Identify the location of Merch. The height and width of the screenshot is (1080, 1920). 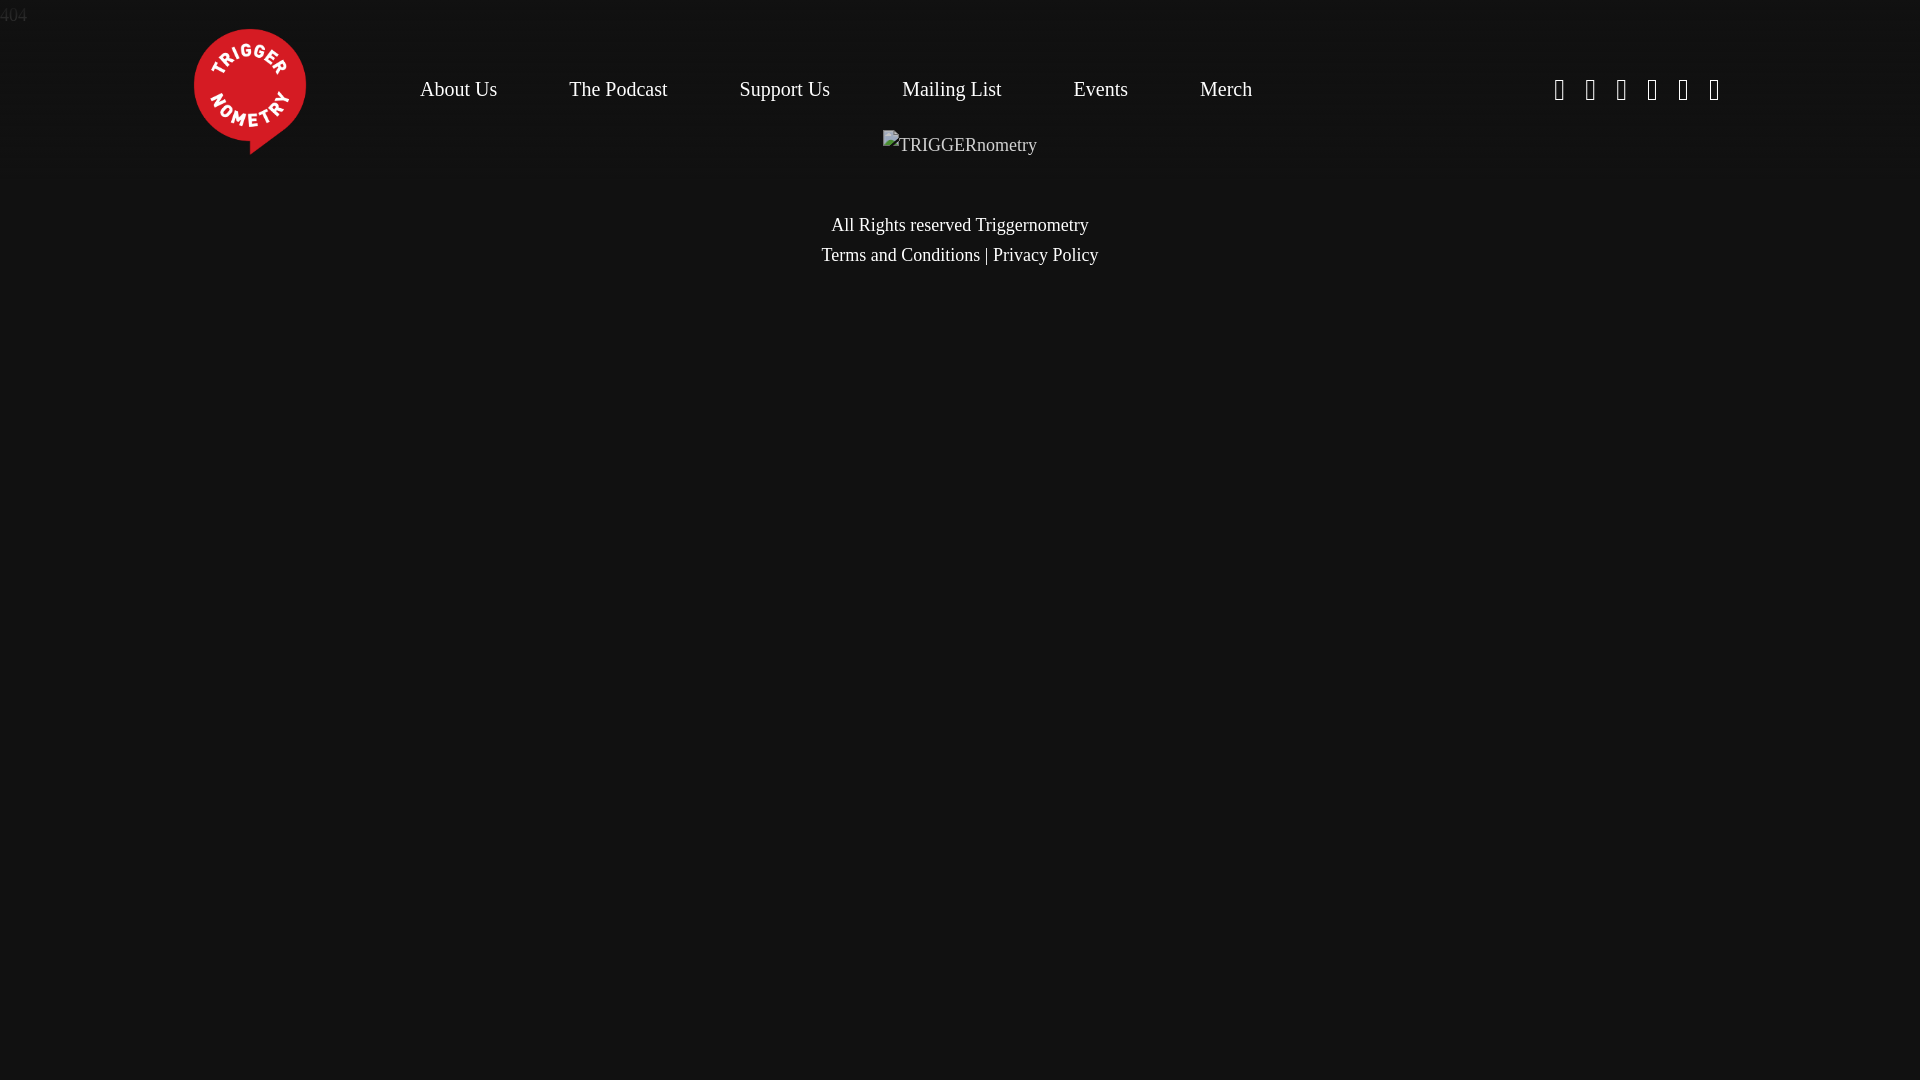
(1226, 88).